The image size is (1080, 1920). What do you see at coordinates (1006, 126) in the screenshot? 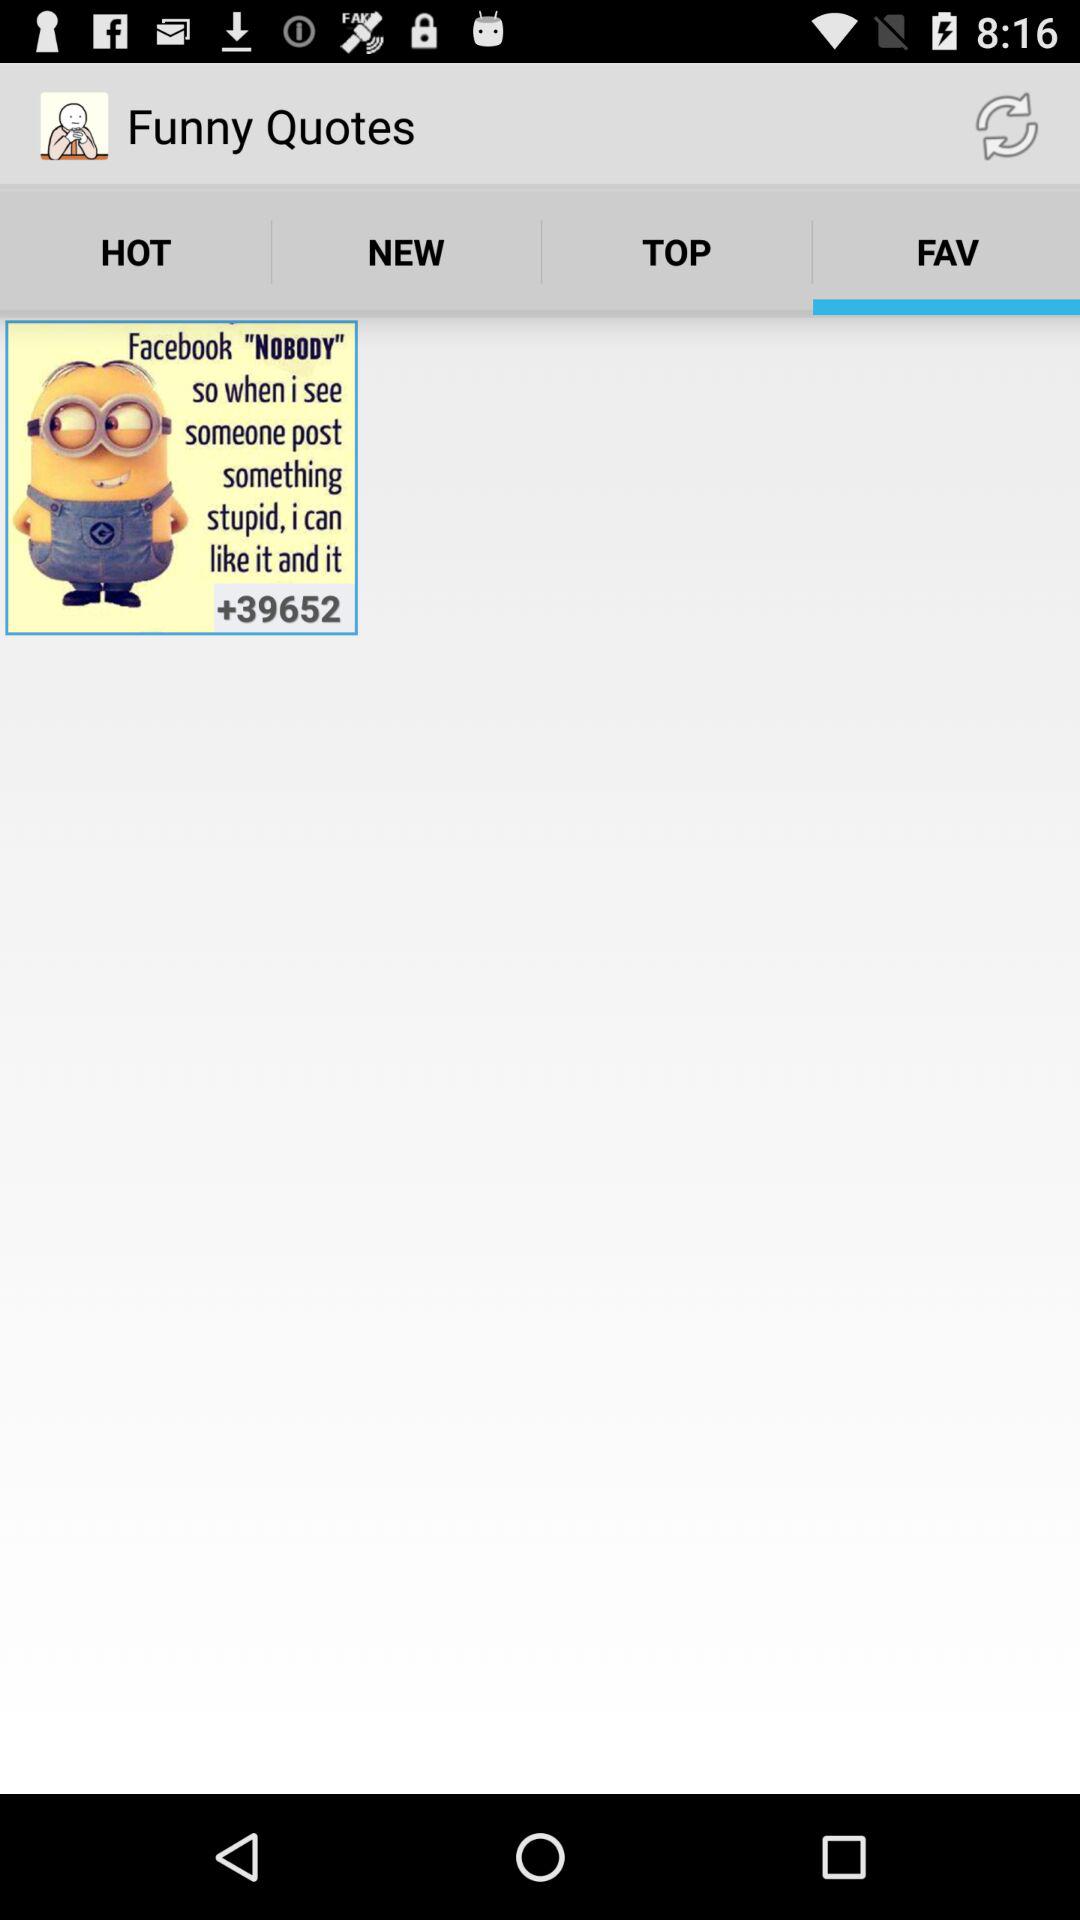
I see `click app next to funny quotes item` at bounding box center [1006, 126].